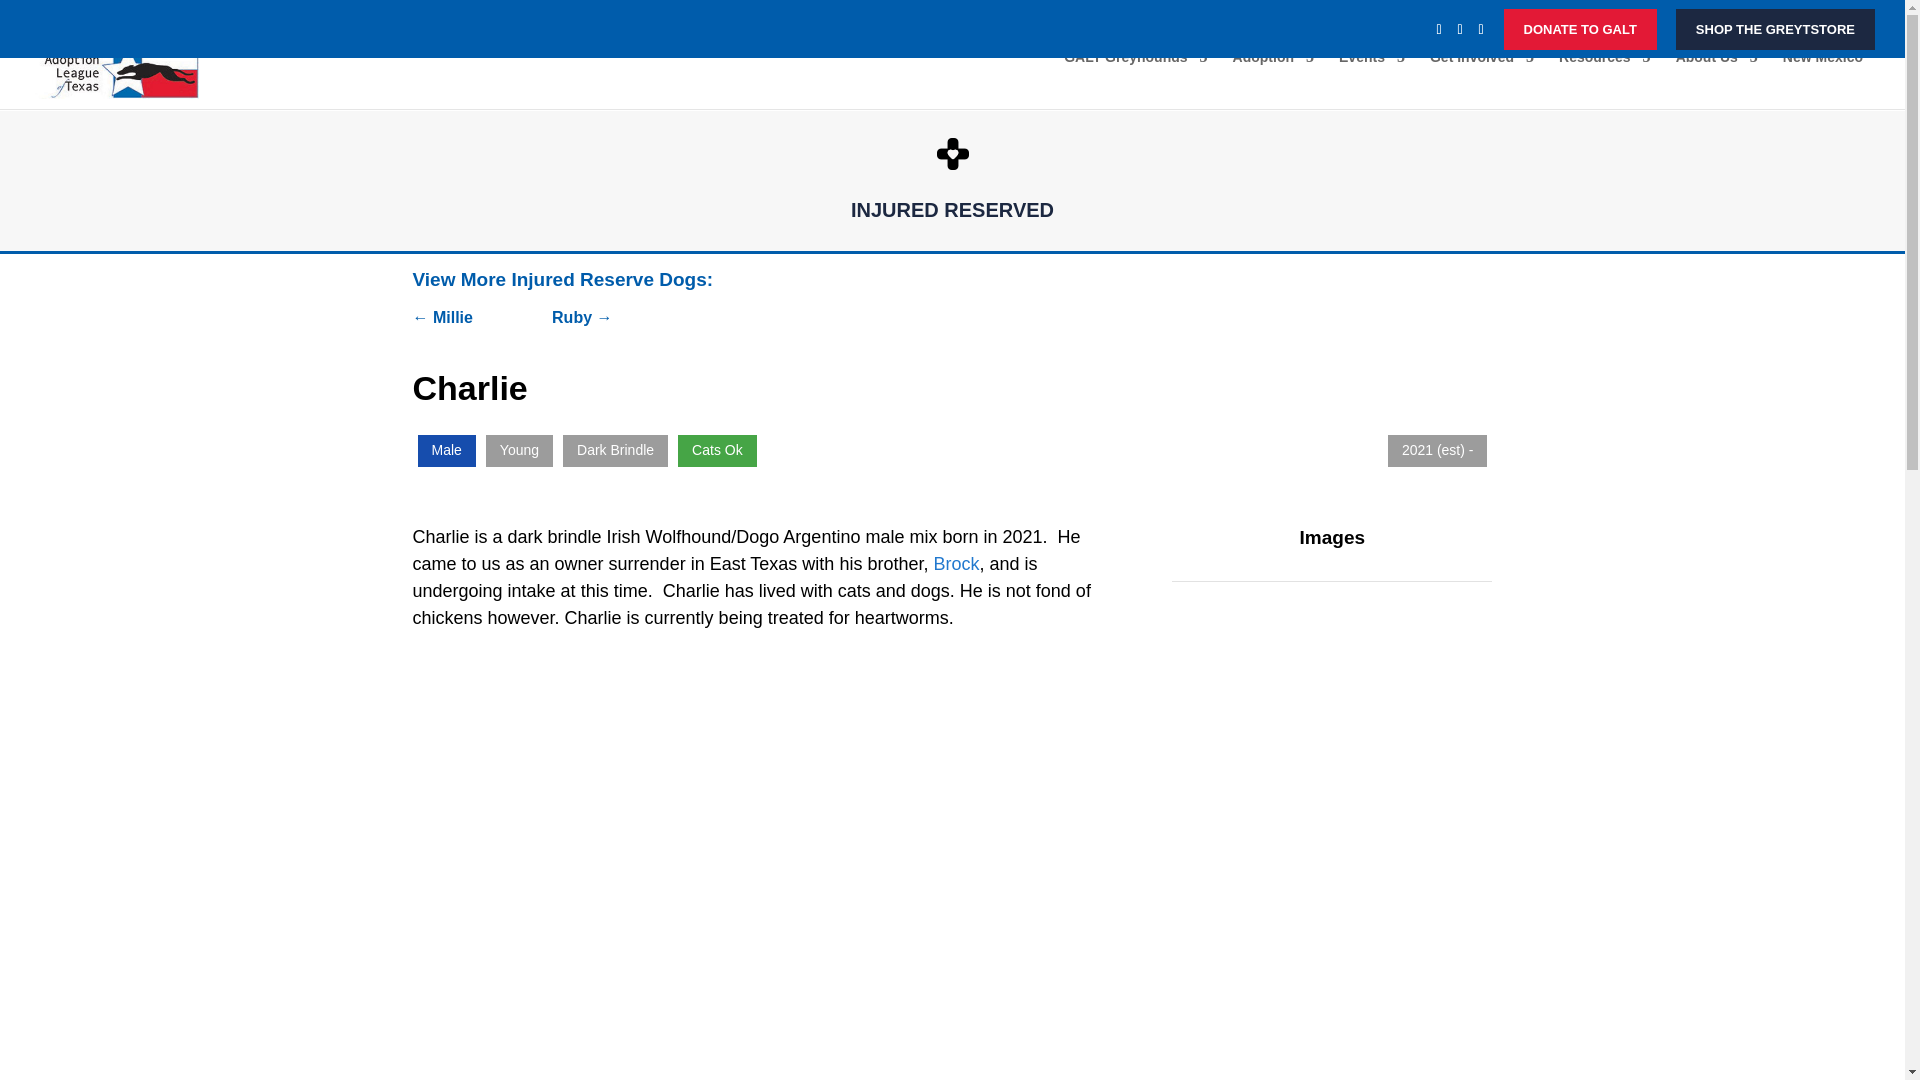 Image resolution: width=1920 pixels, height=1080 pixels. What do you see at coordinates (1776, 28) in the screenshot?
I see `SHOP THE GREYTSTORE` at bounding box center [1776, 28].